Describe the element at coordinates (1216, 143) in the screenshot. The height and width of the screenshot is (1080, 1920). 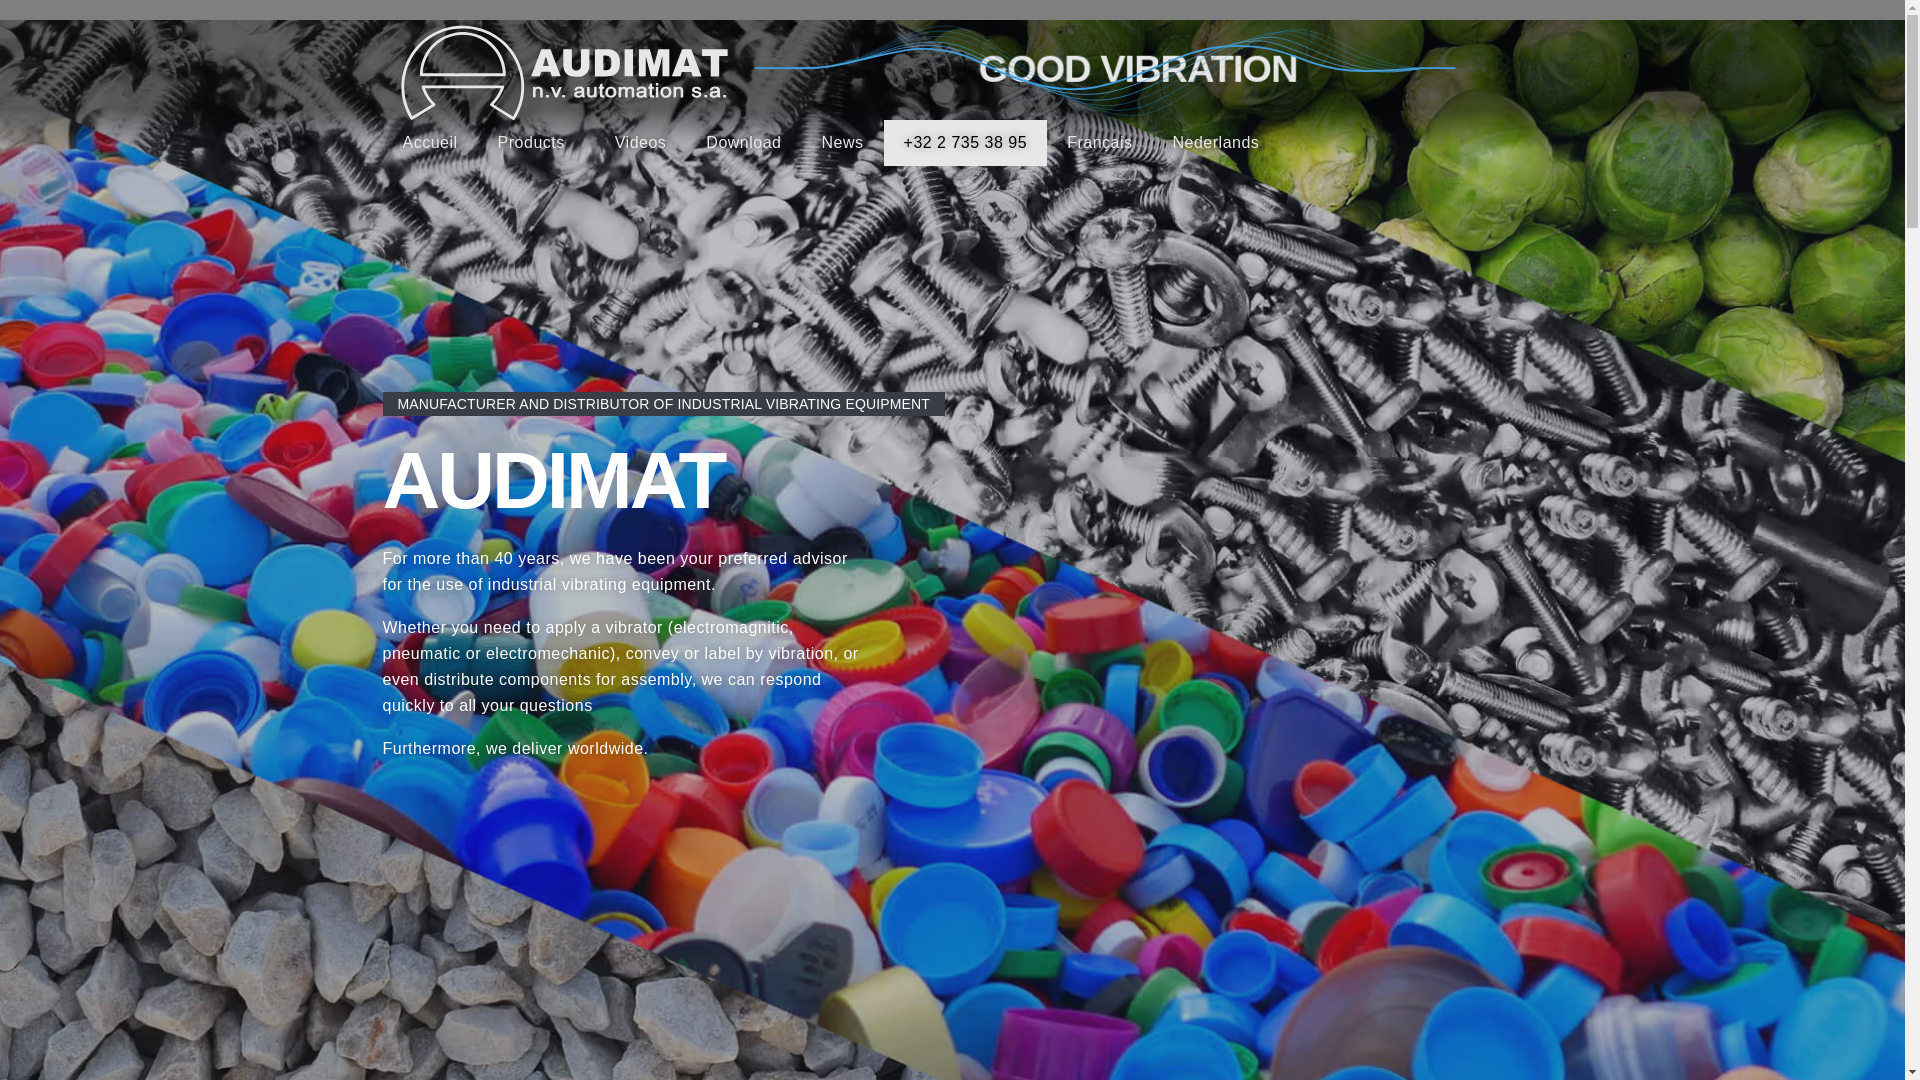
I see `Nederlands` at that location.